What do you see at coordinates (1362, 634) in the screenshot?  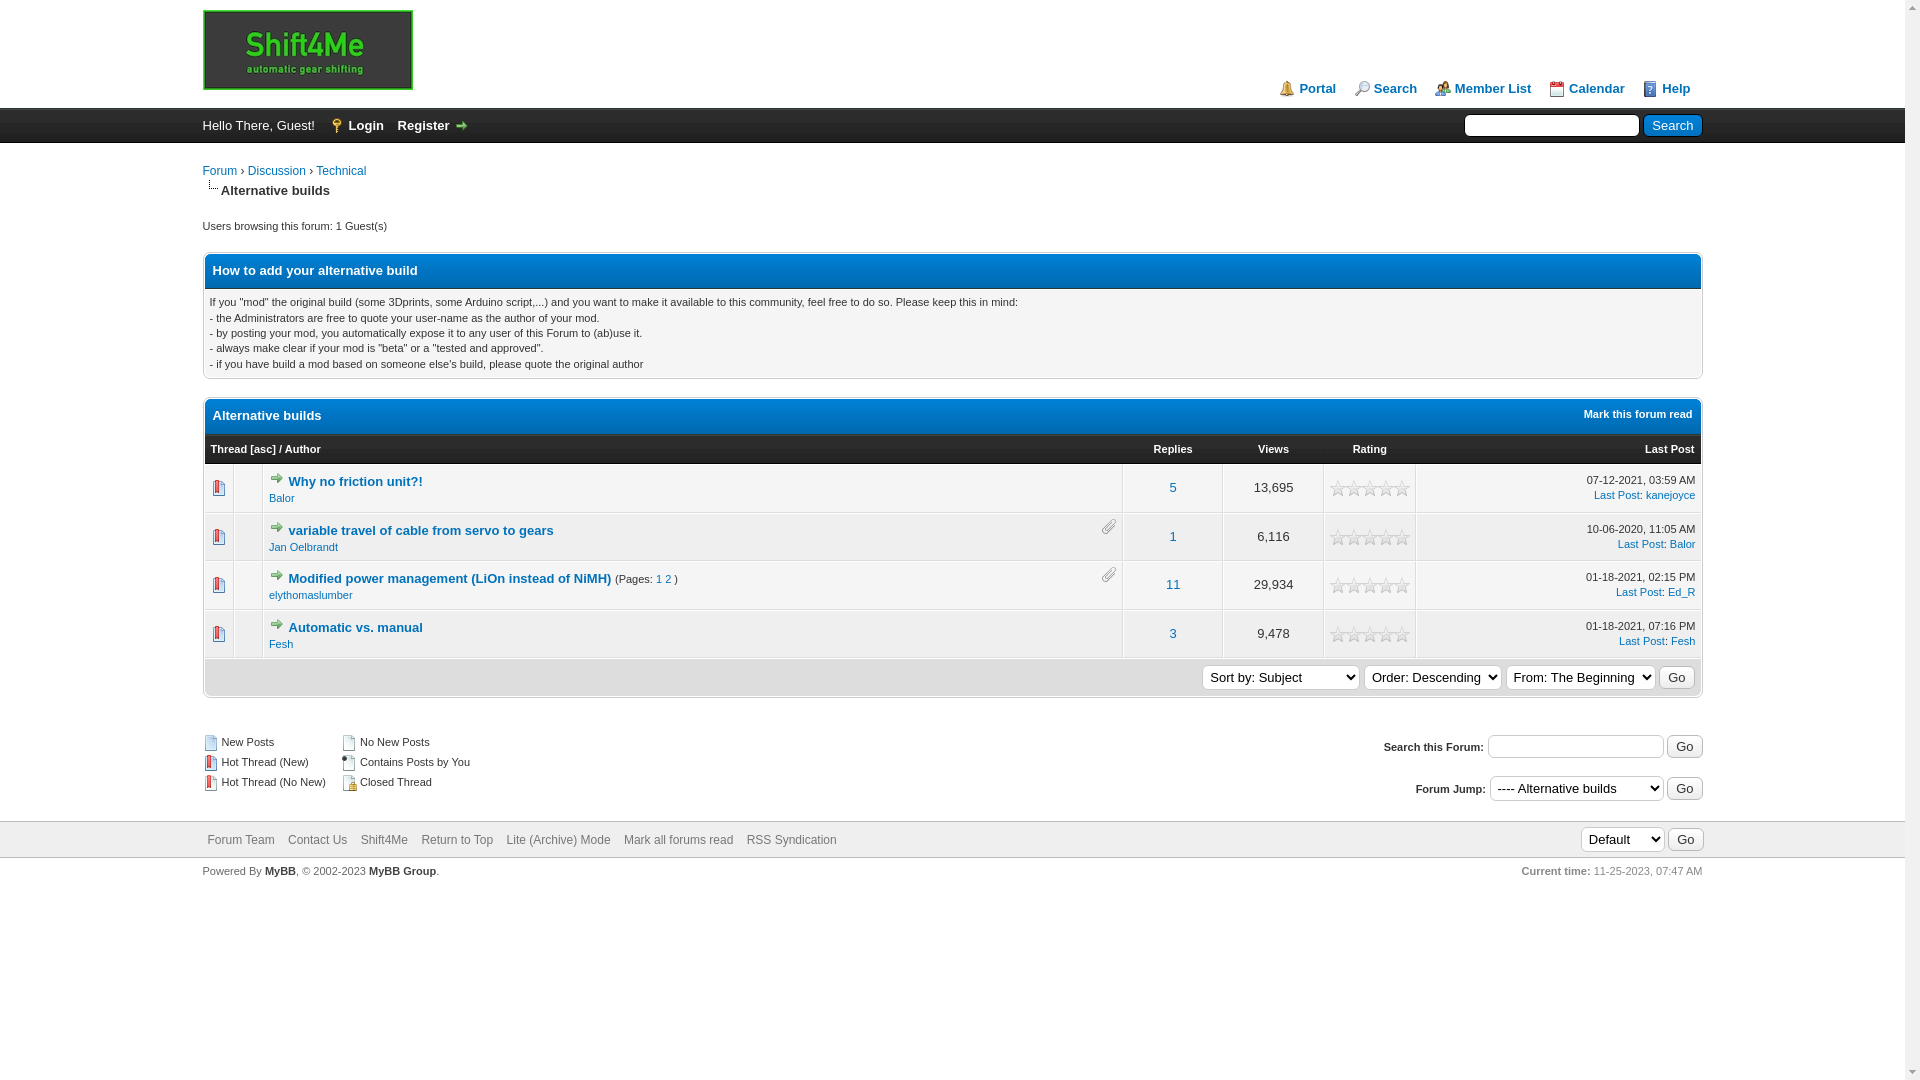 I see `4` at bounding box center [1362, 634].